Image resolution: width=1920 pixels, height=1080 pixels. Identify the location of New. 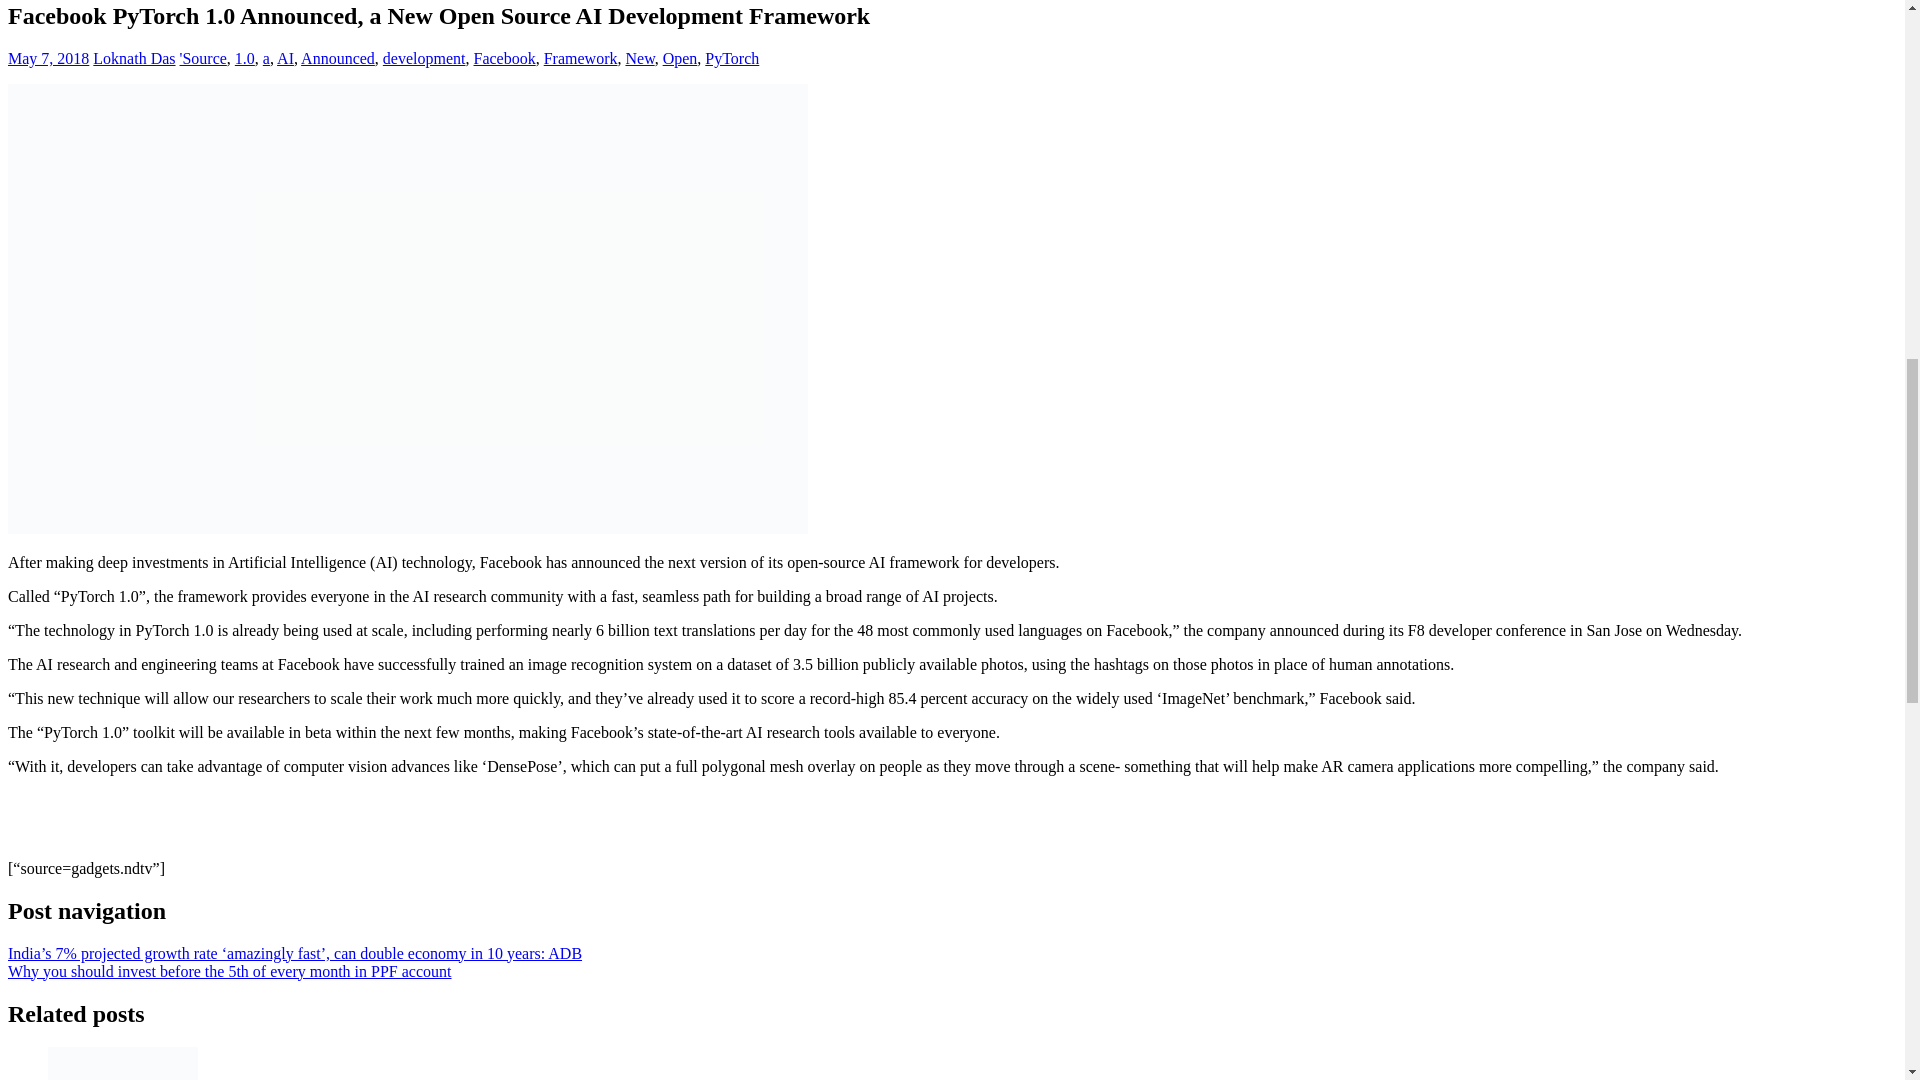
(640, 58).